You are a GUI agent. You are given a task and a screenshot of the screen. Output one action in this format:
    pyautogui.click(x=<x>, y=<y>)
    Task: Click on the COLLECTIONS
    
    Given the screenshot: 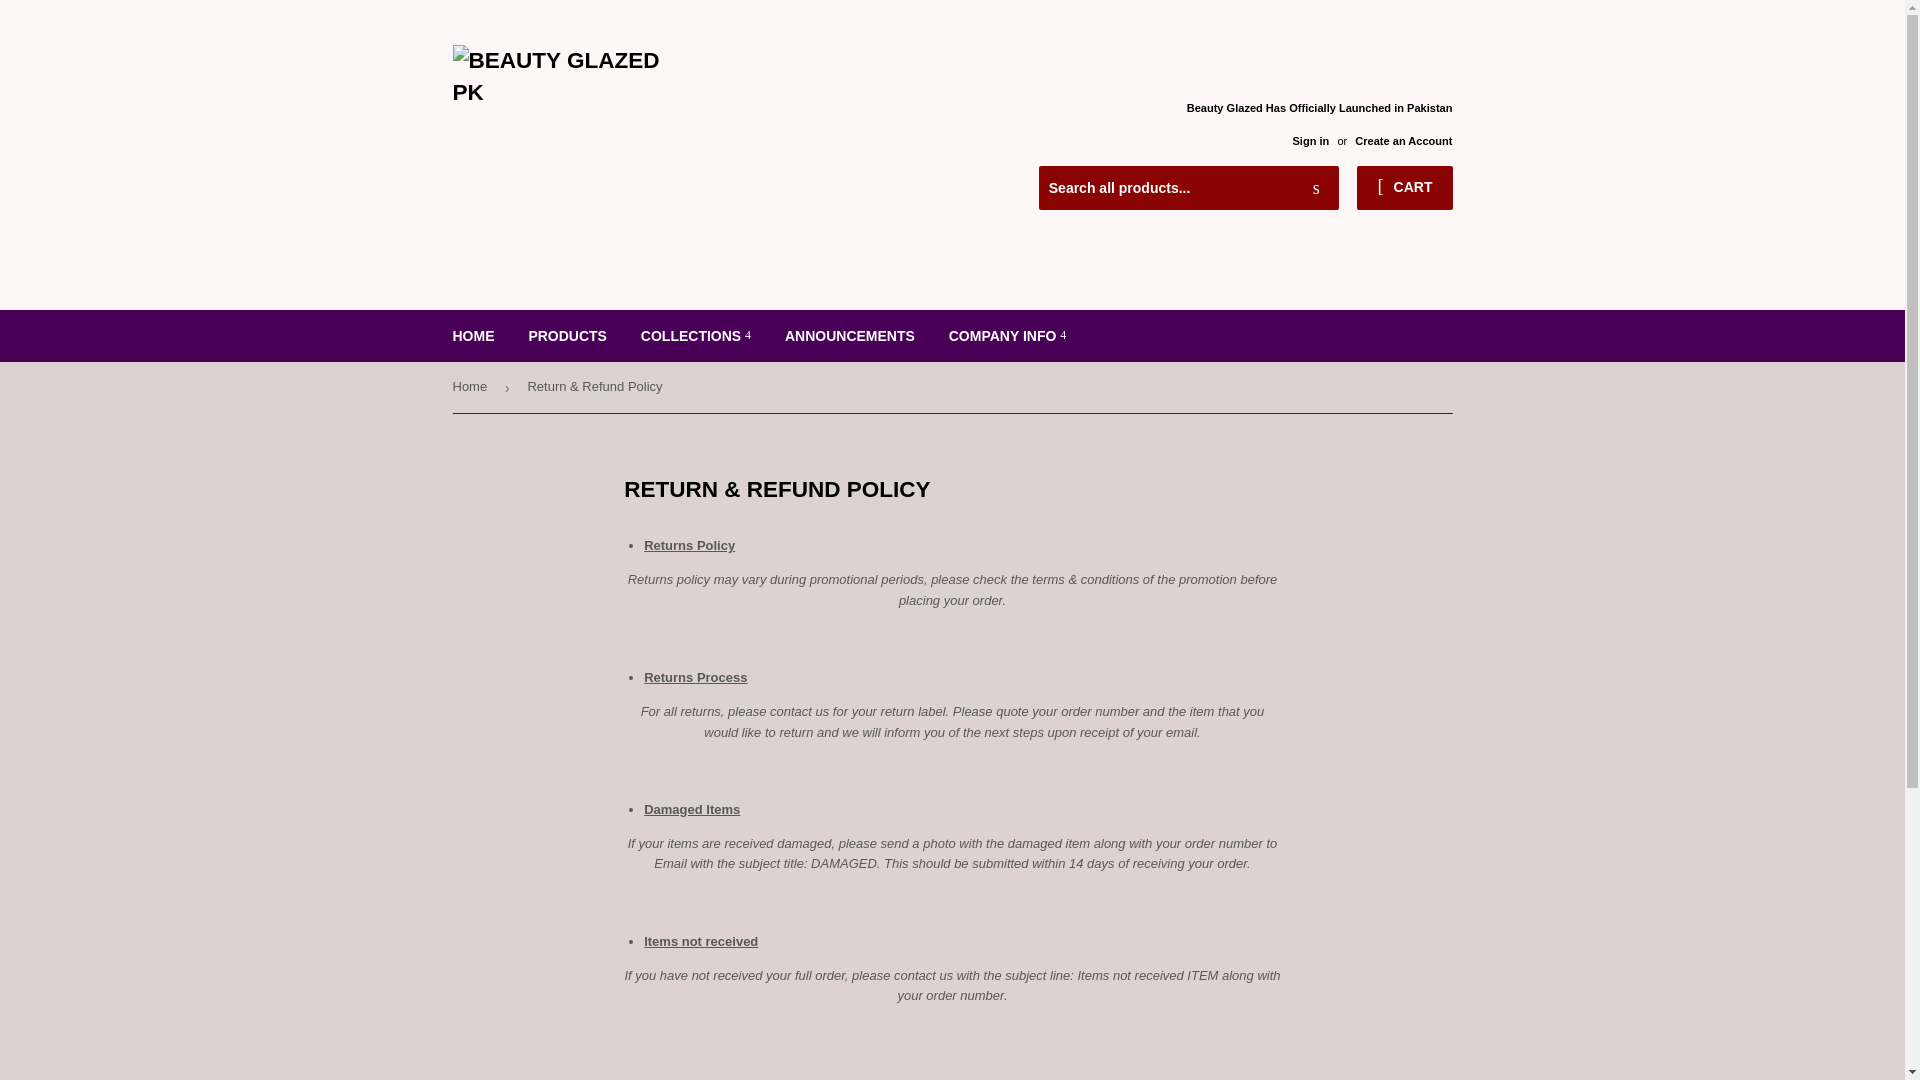 What is the action you would take?
    pyautogui.click(x=696, y=335)
    